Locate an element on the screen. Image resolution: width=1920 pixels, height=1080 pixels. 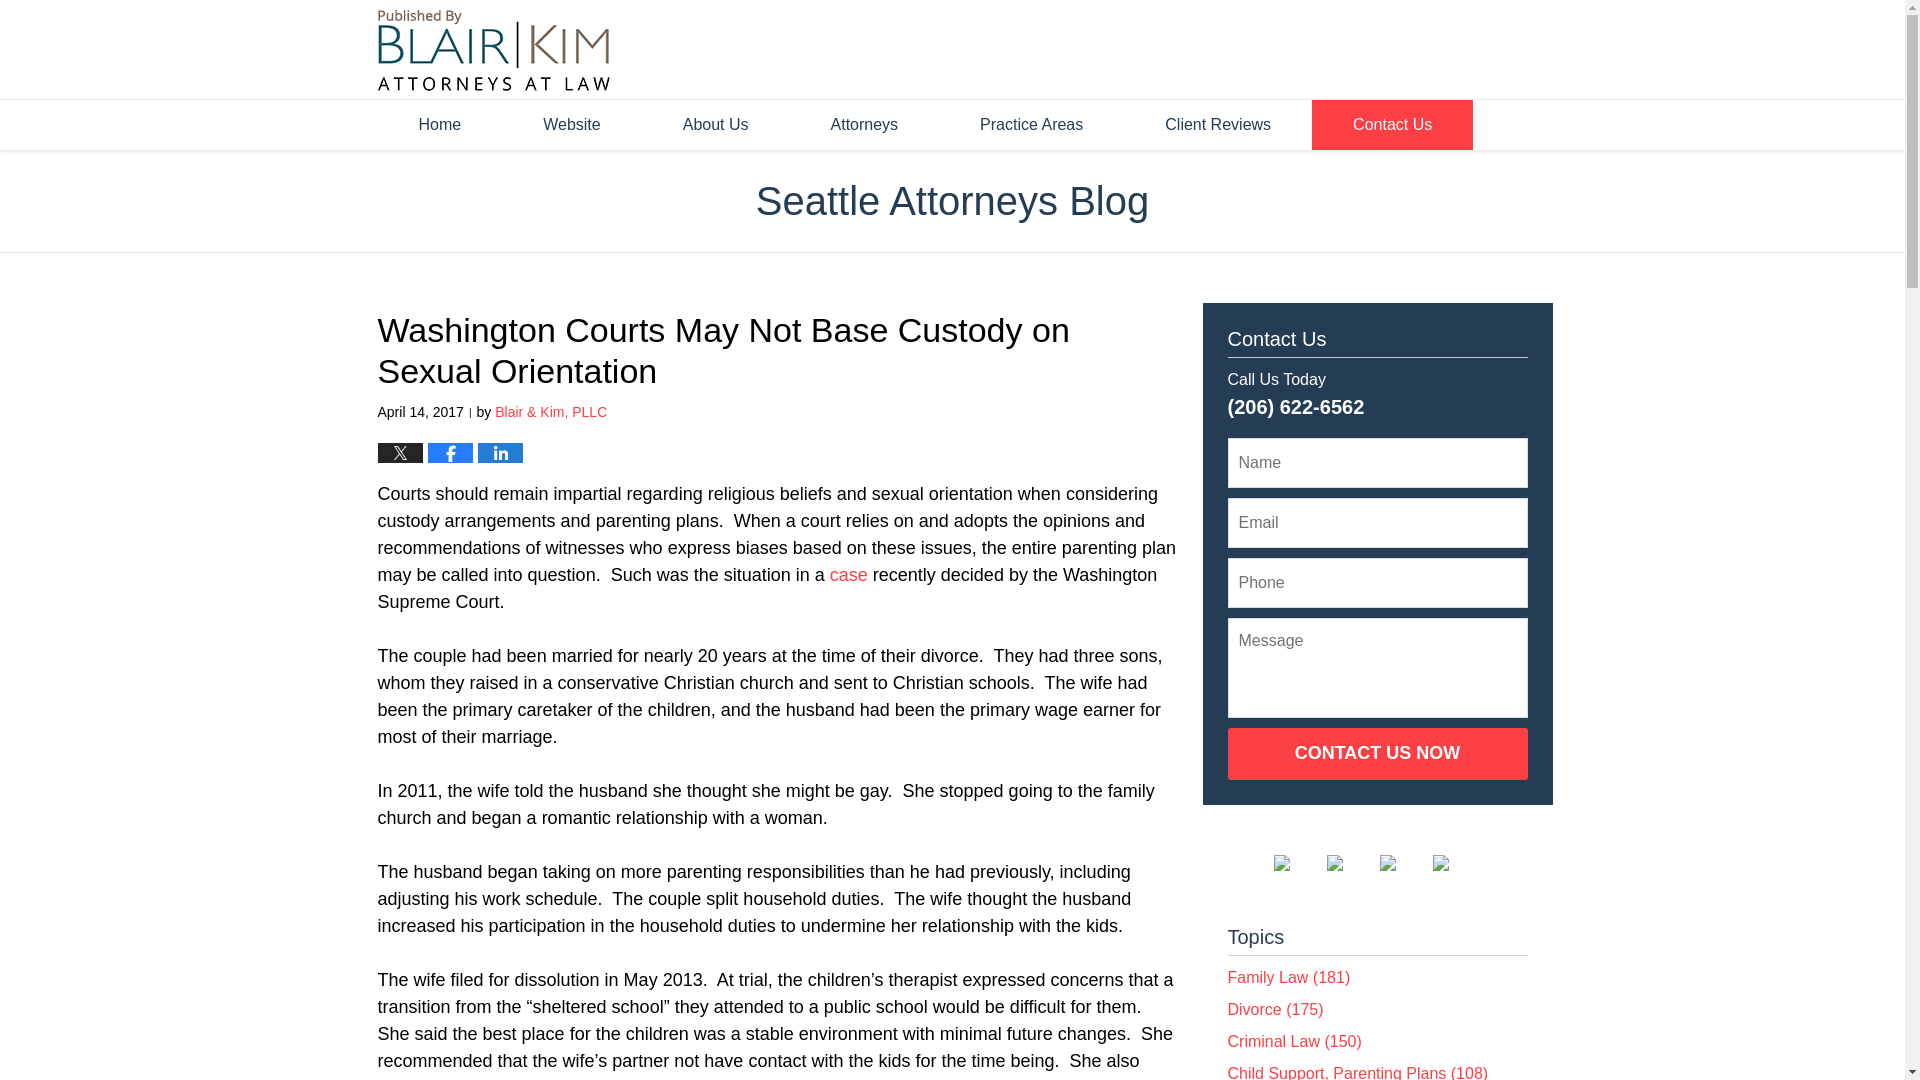
Seattle Attorneys Blog is located at coordinates (952, 200).